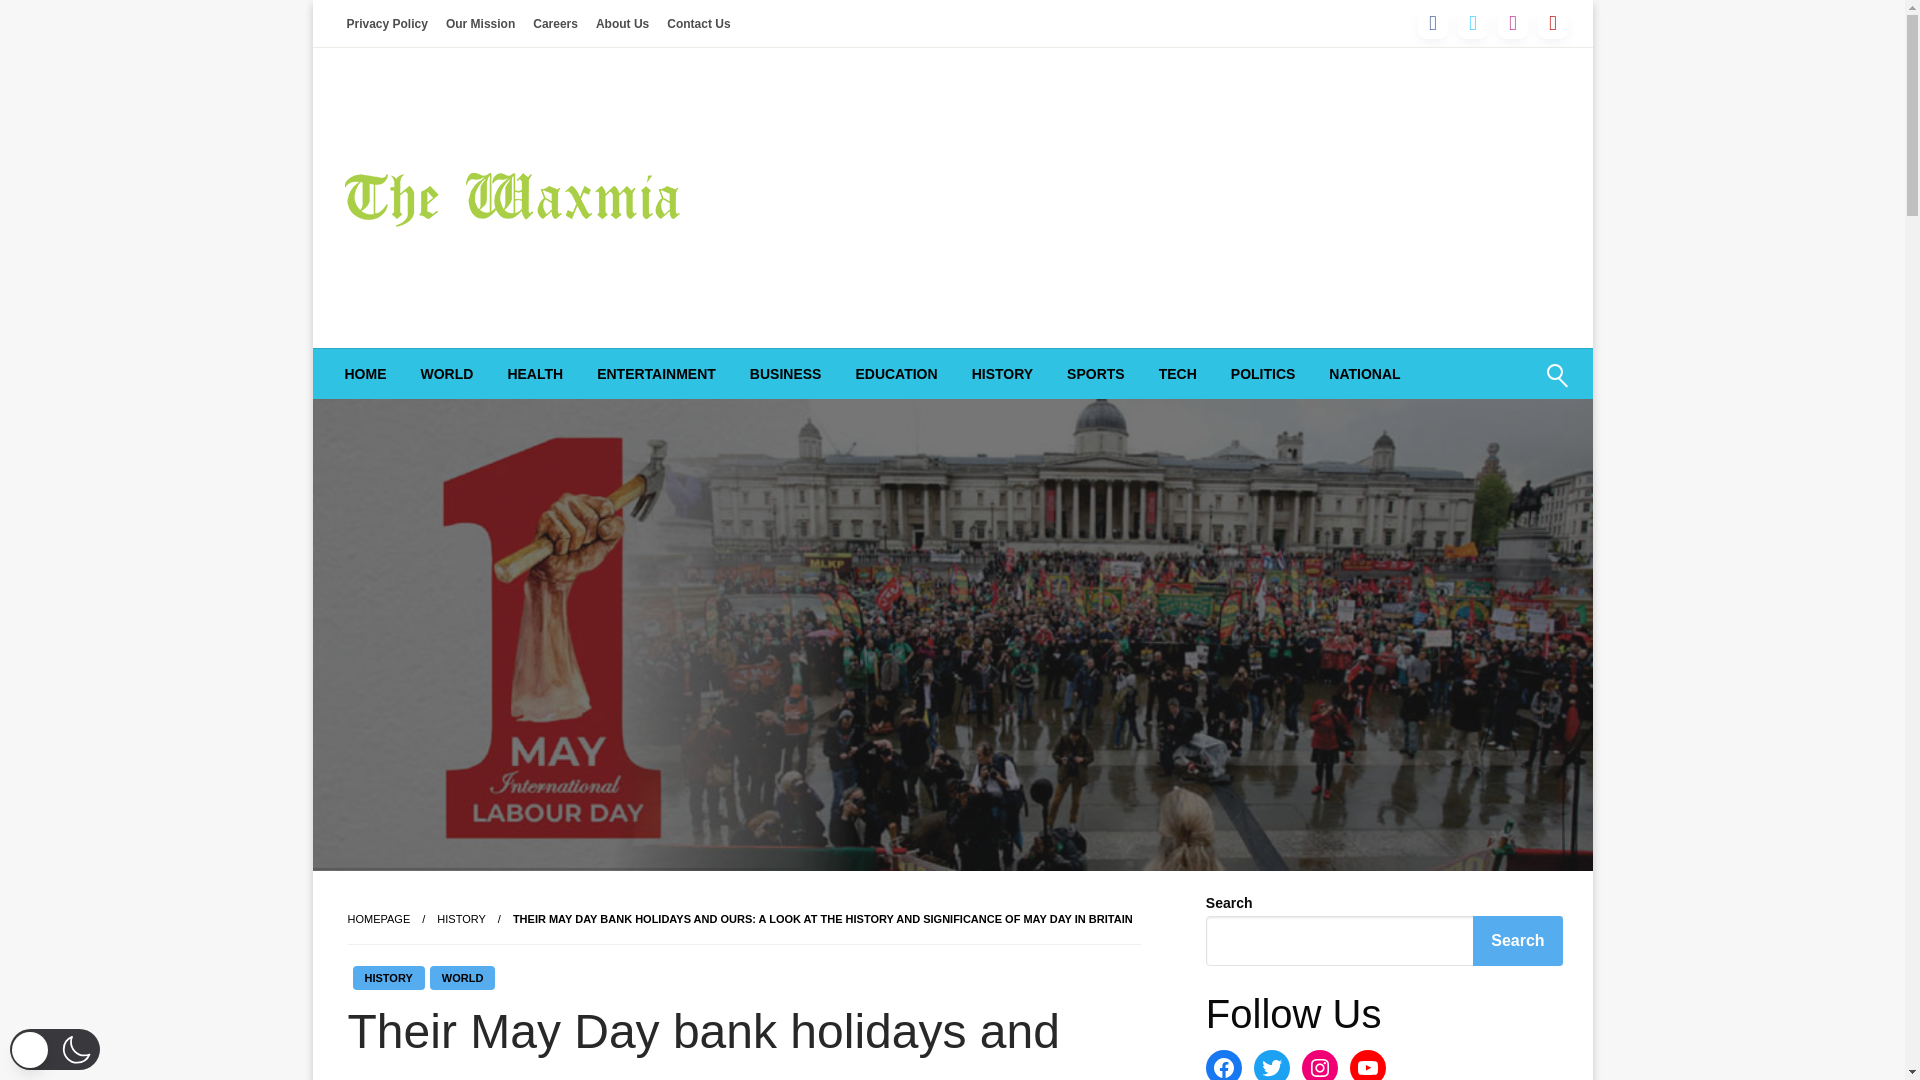 The image size is (1920, 1080). I want to click on NATIONAL, so click(1364, 373).